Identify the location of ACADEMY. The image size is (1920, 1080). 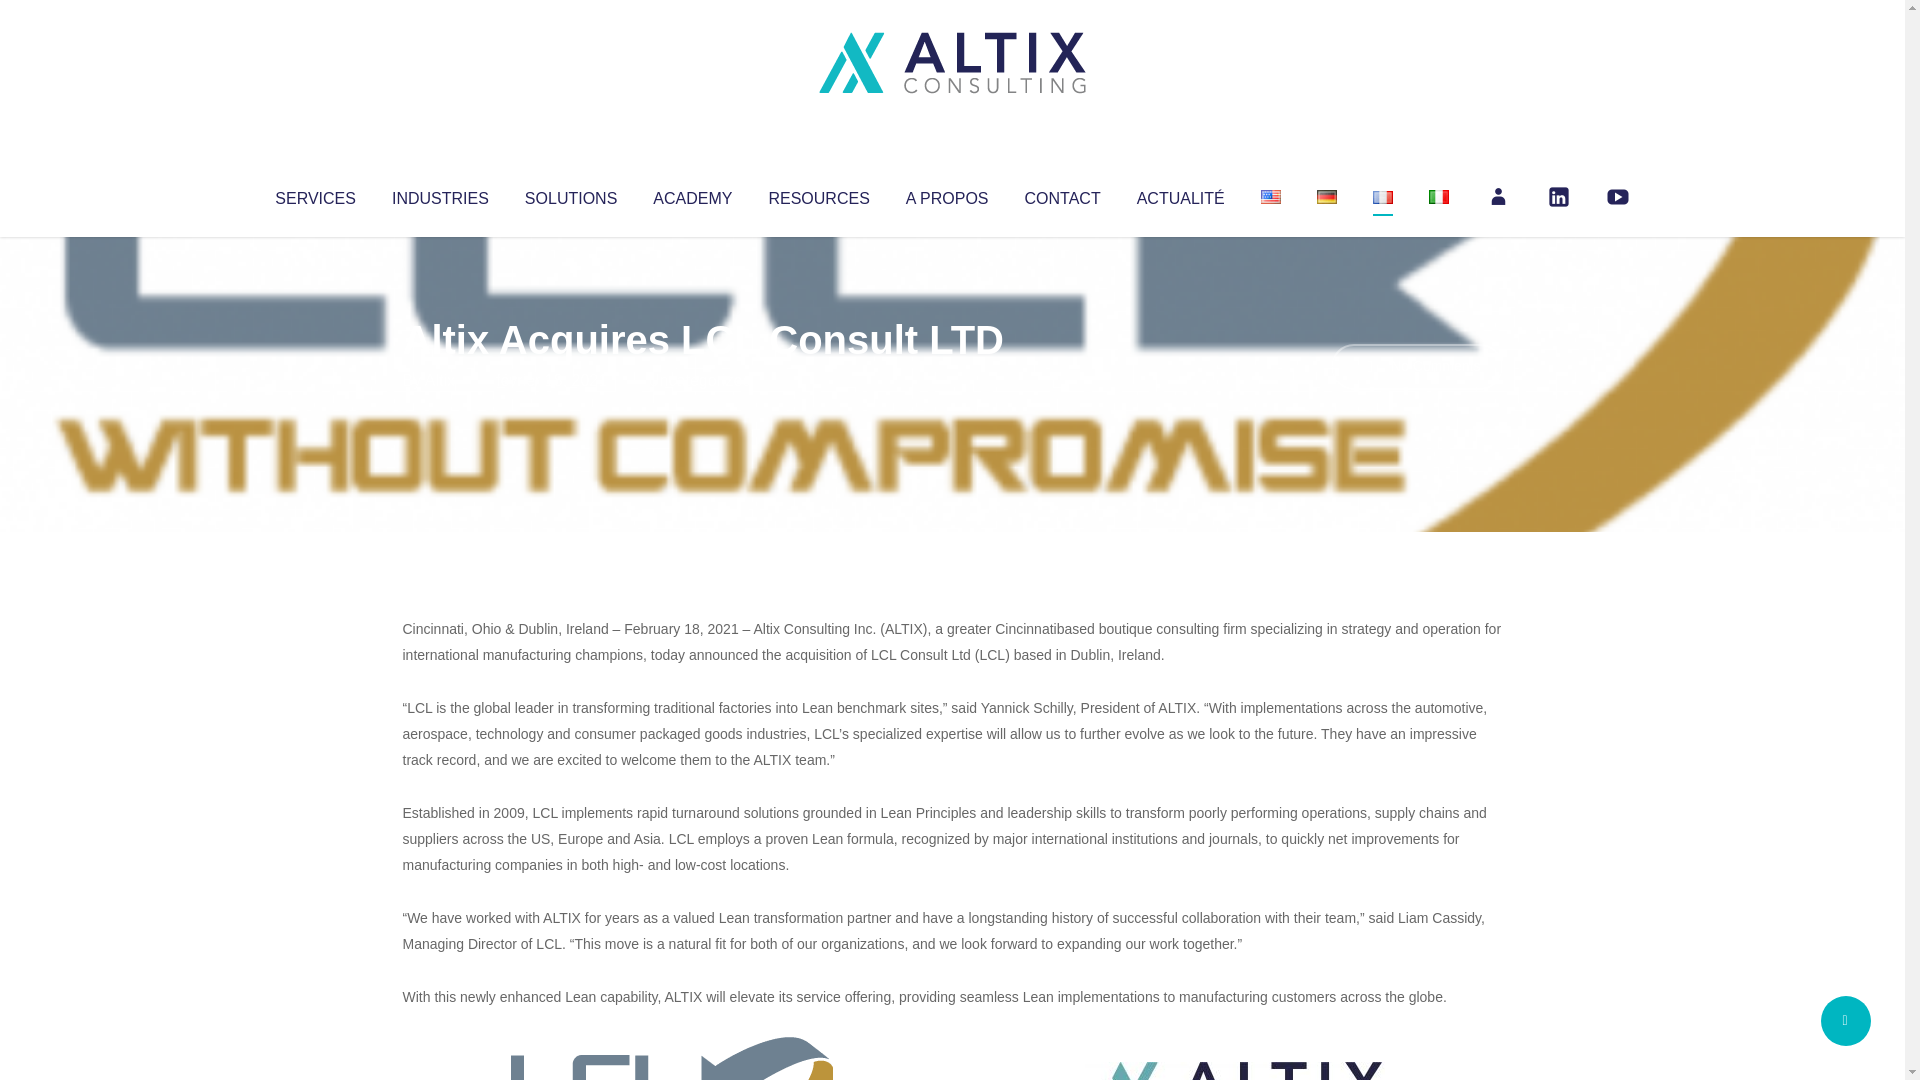
(692, 194).